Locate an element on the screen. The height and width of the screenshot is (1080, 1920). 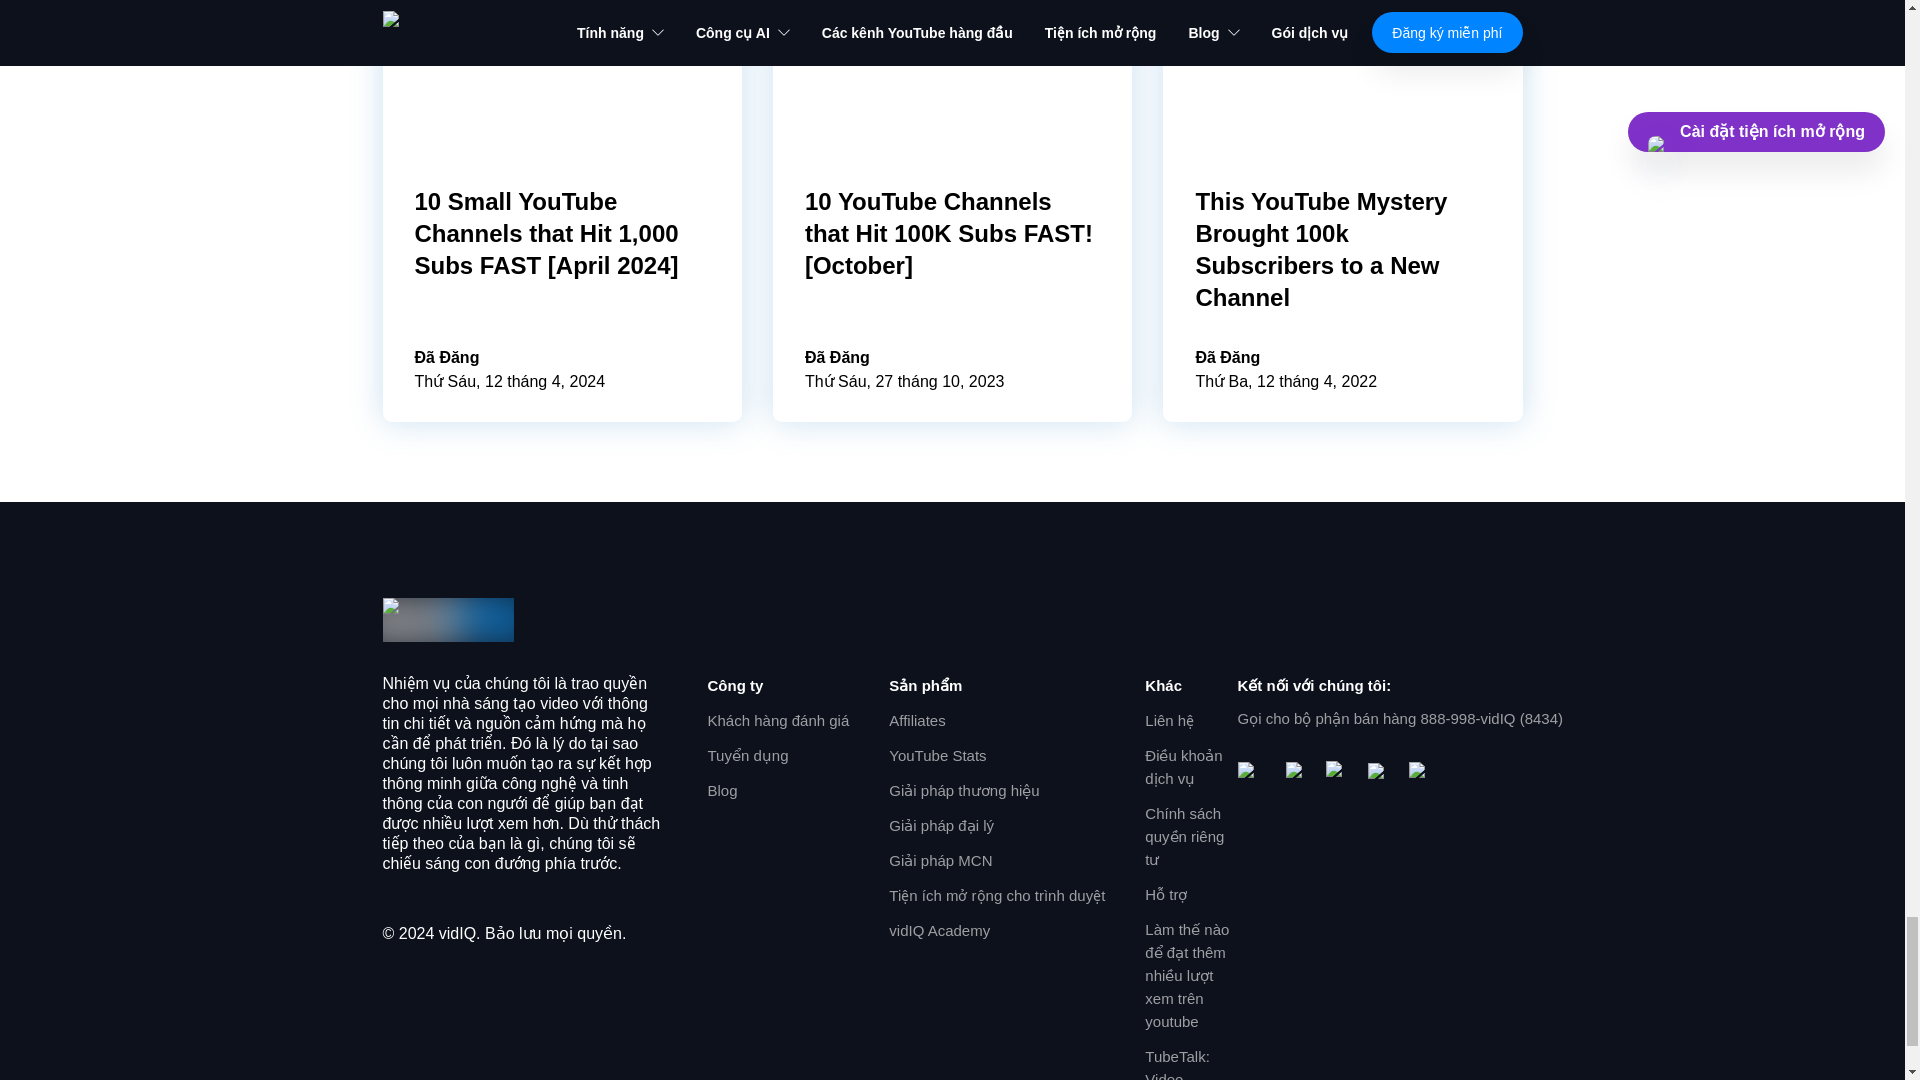
LinkedIn is located at coordinates (1420, 774).